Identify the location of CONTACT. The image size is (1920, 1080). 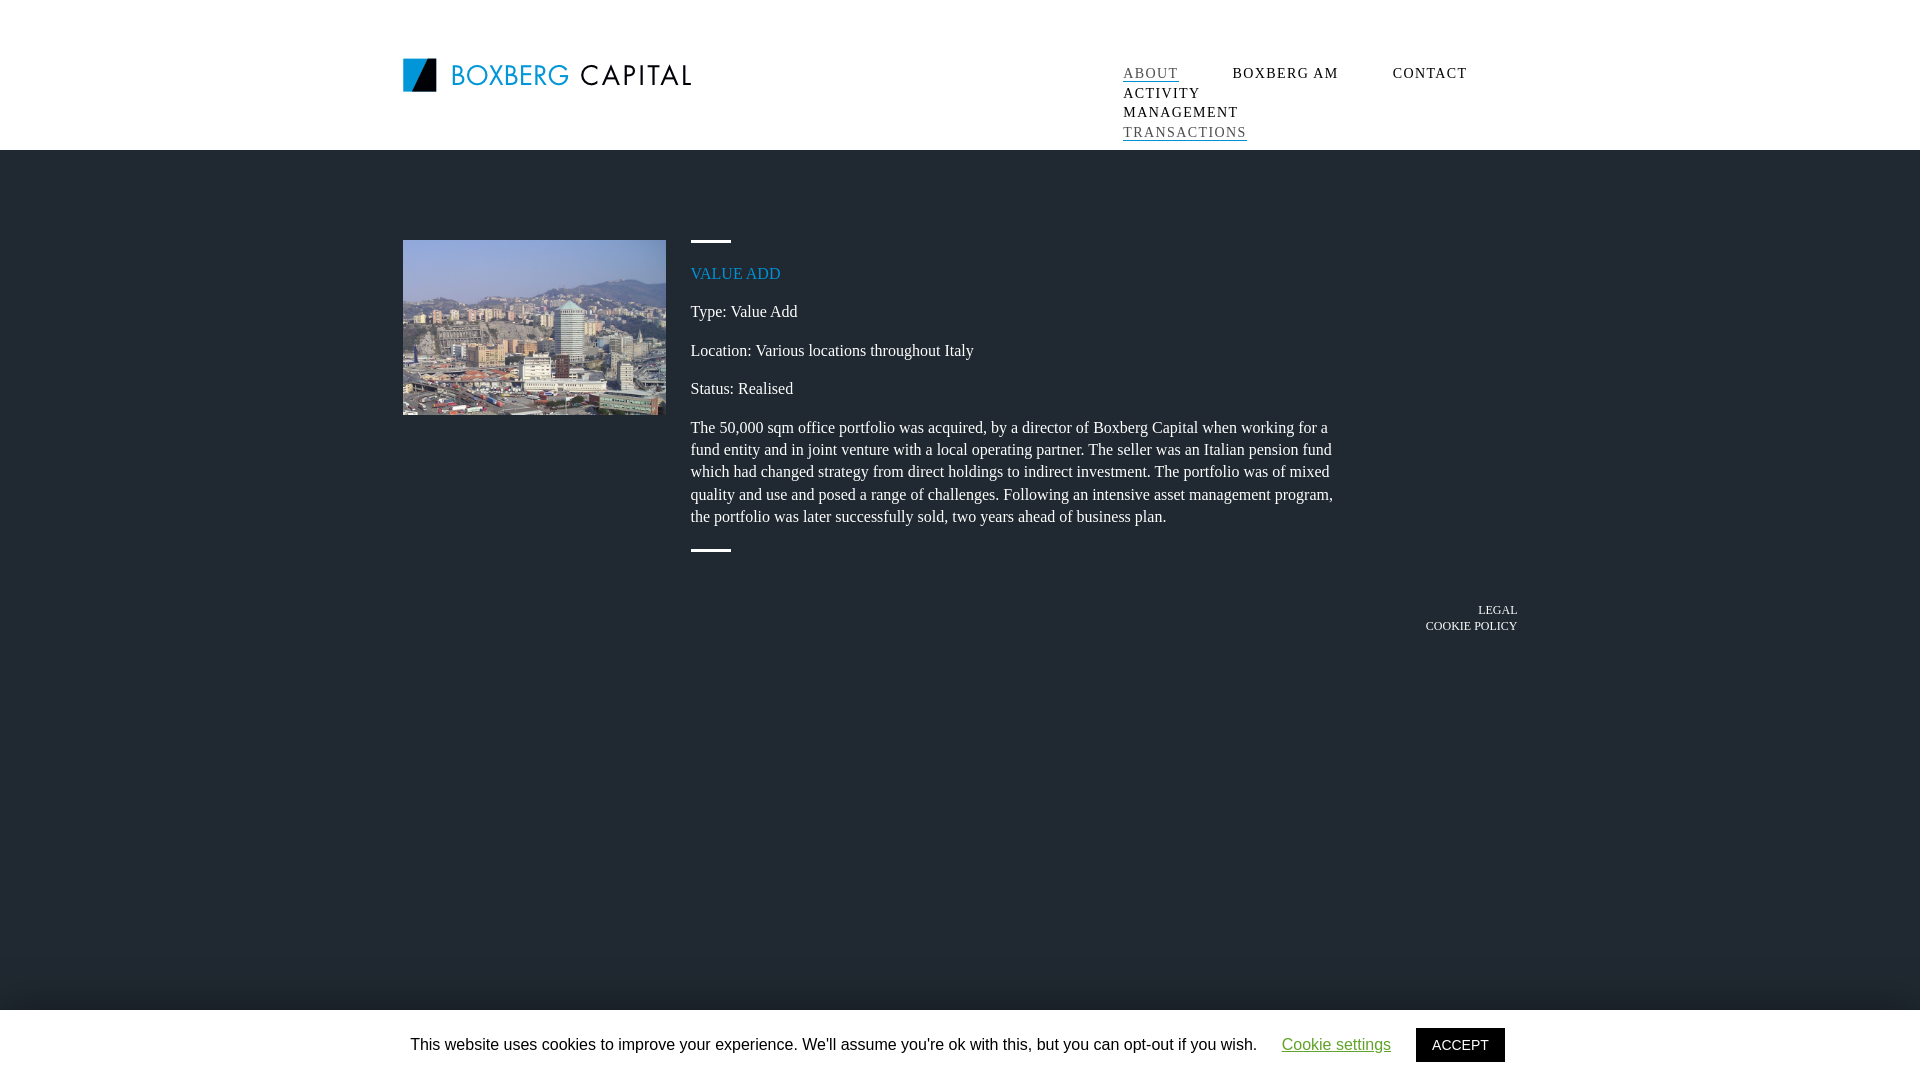
(1430, 73).